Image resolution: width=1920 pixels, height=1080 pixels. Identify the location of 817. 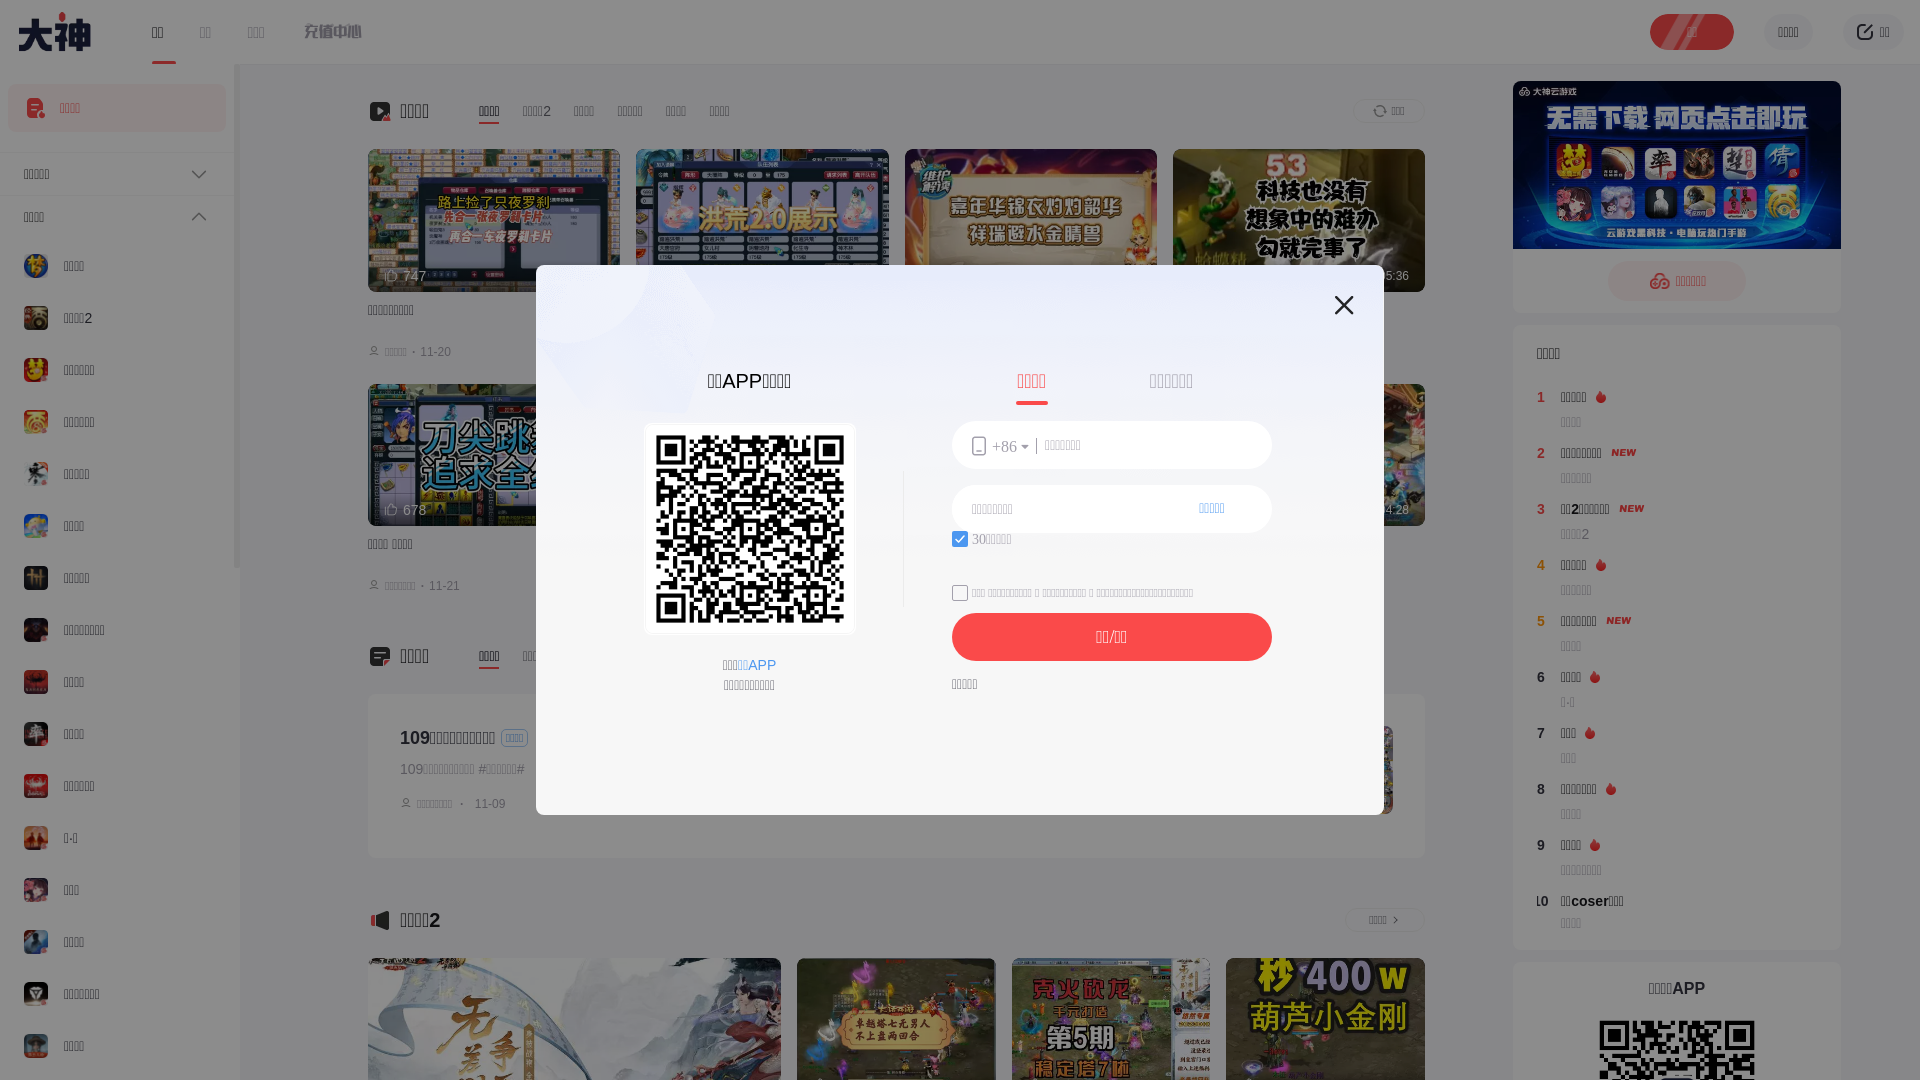
(673, 510).